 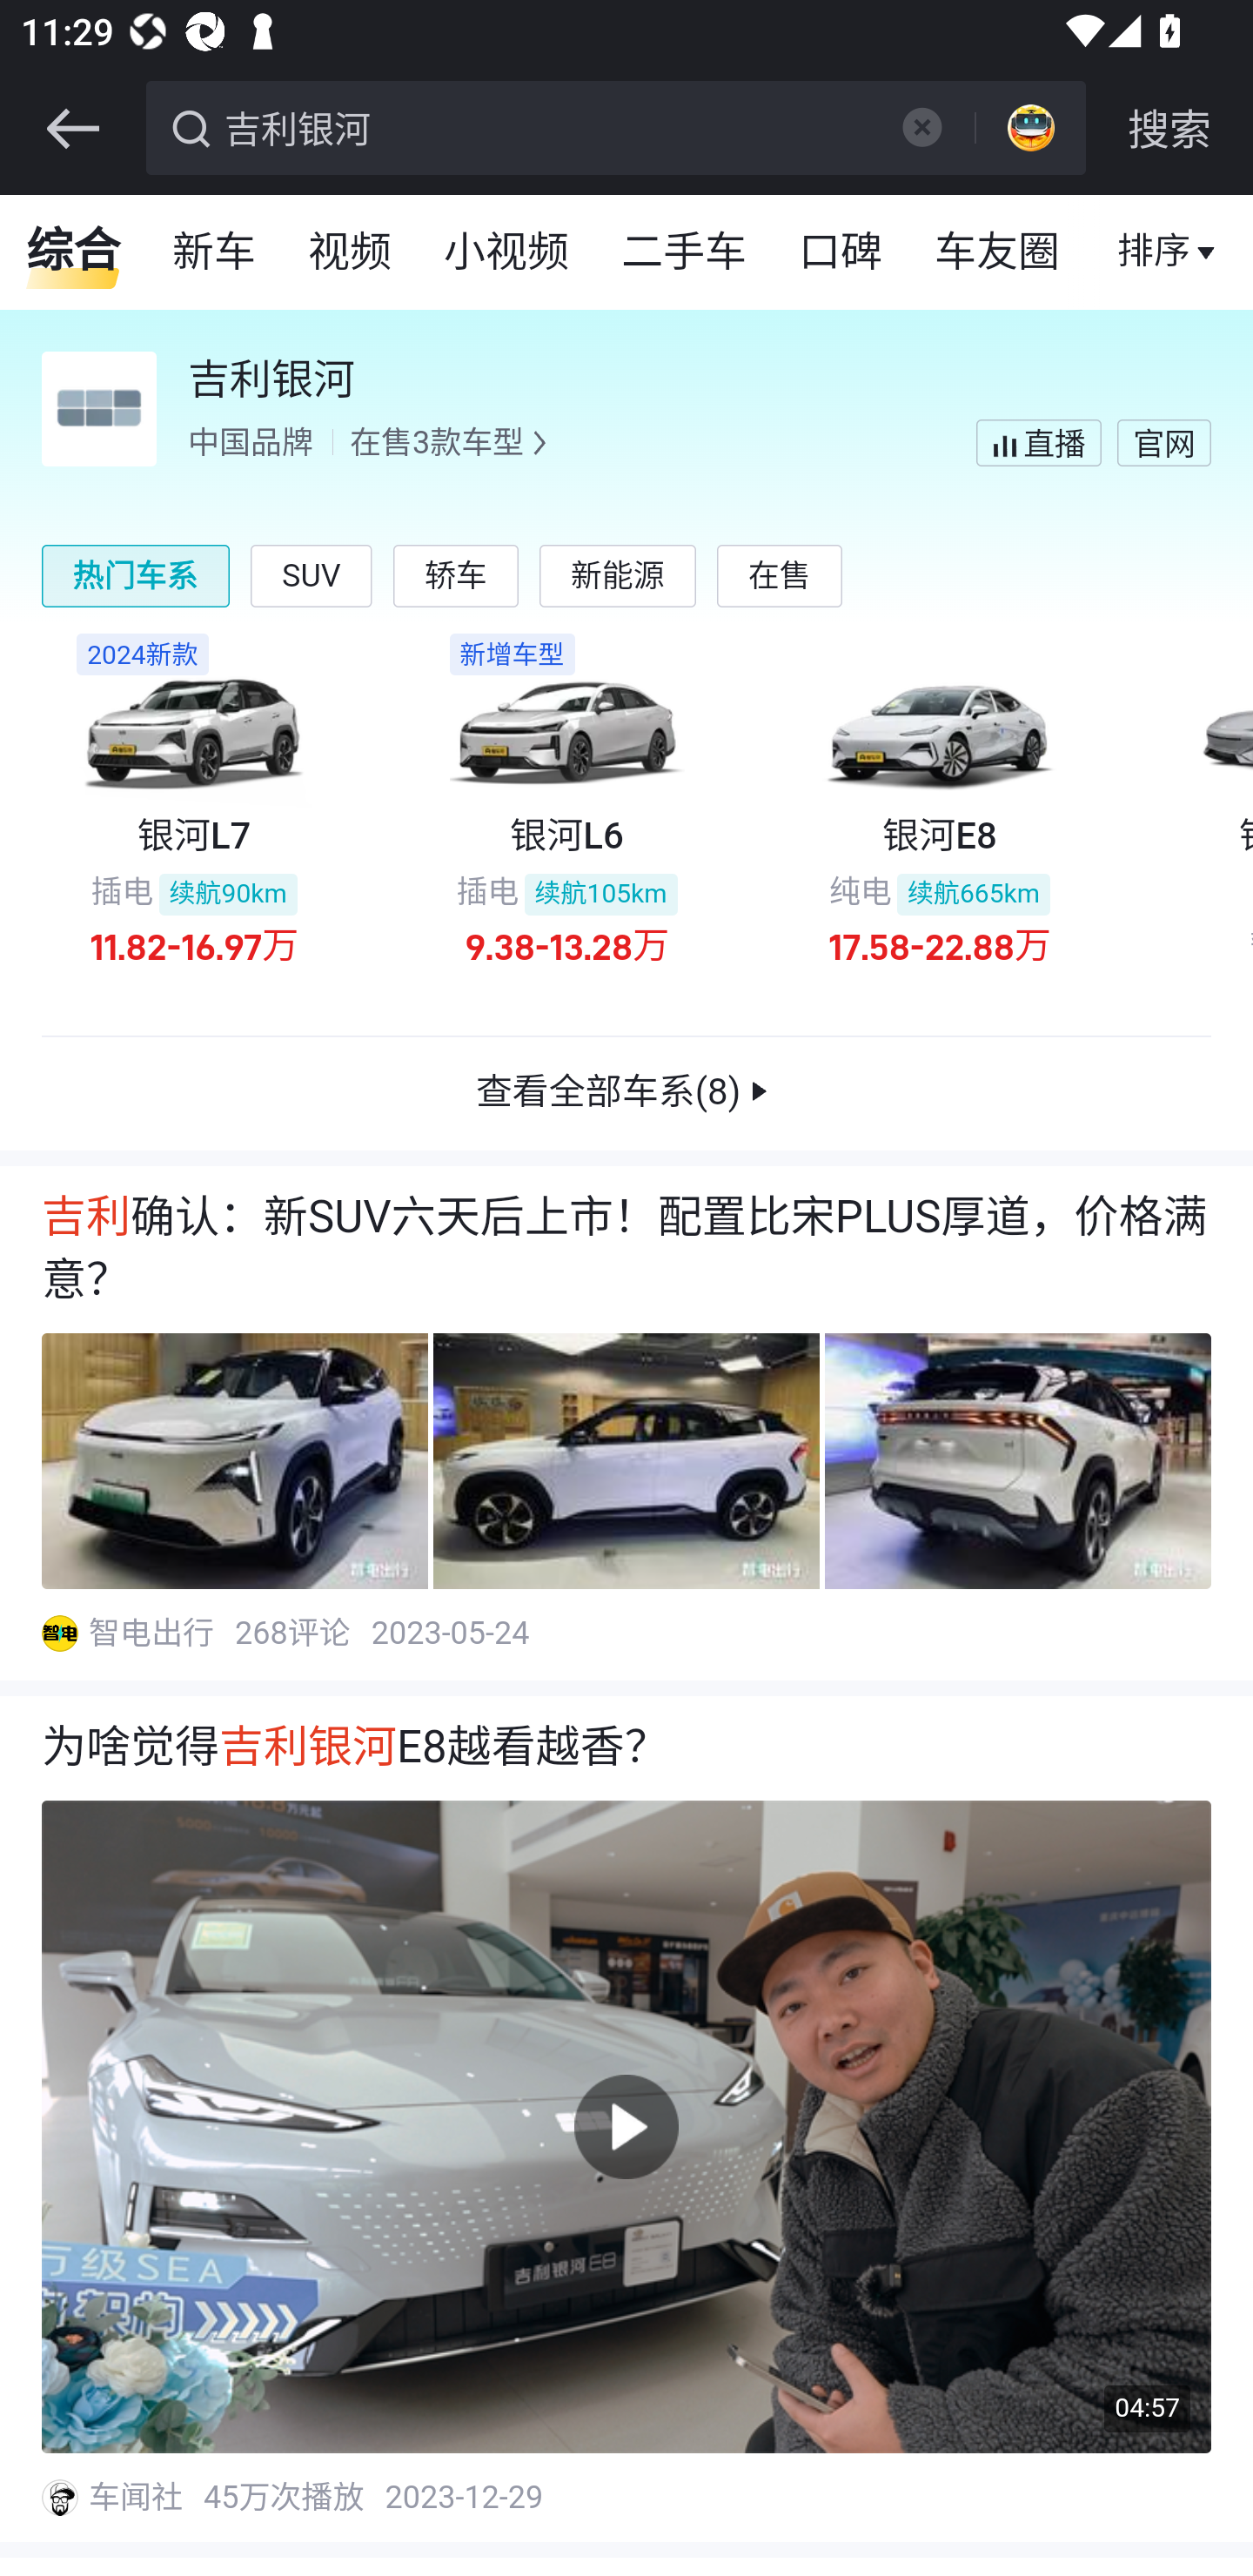 What do you see at coordinates (455, 575) in the screenshot?
I see `轿车` at bounding box center [455, 575].